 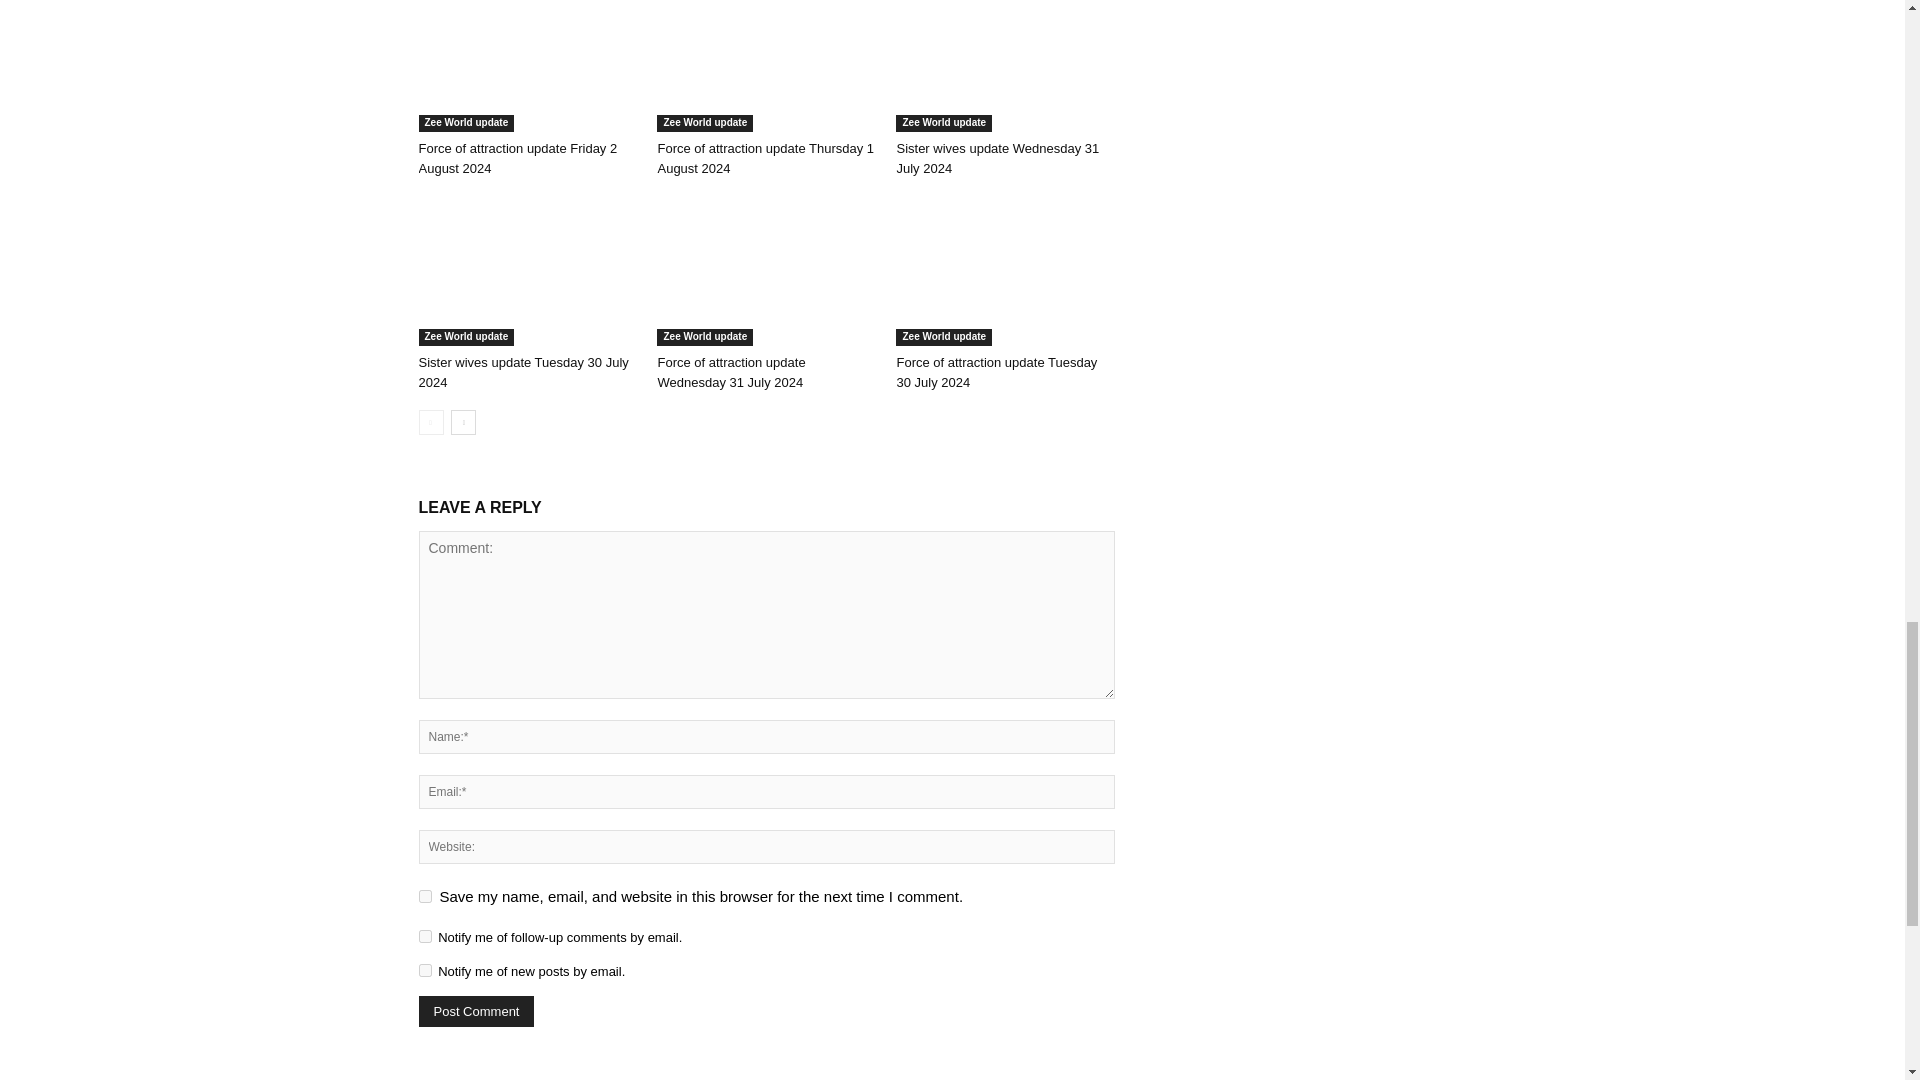 I want to click on subscribe, so click(x=424, y=970).